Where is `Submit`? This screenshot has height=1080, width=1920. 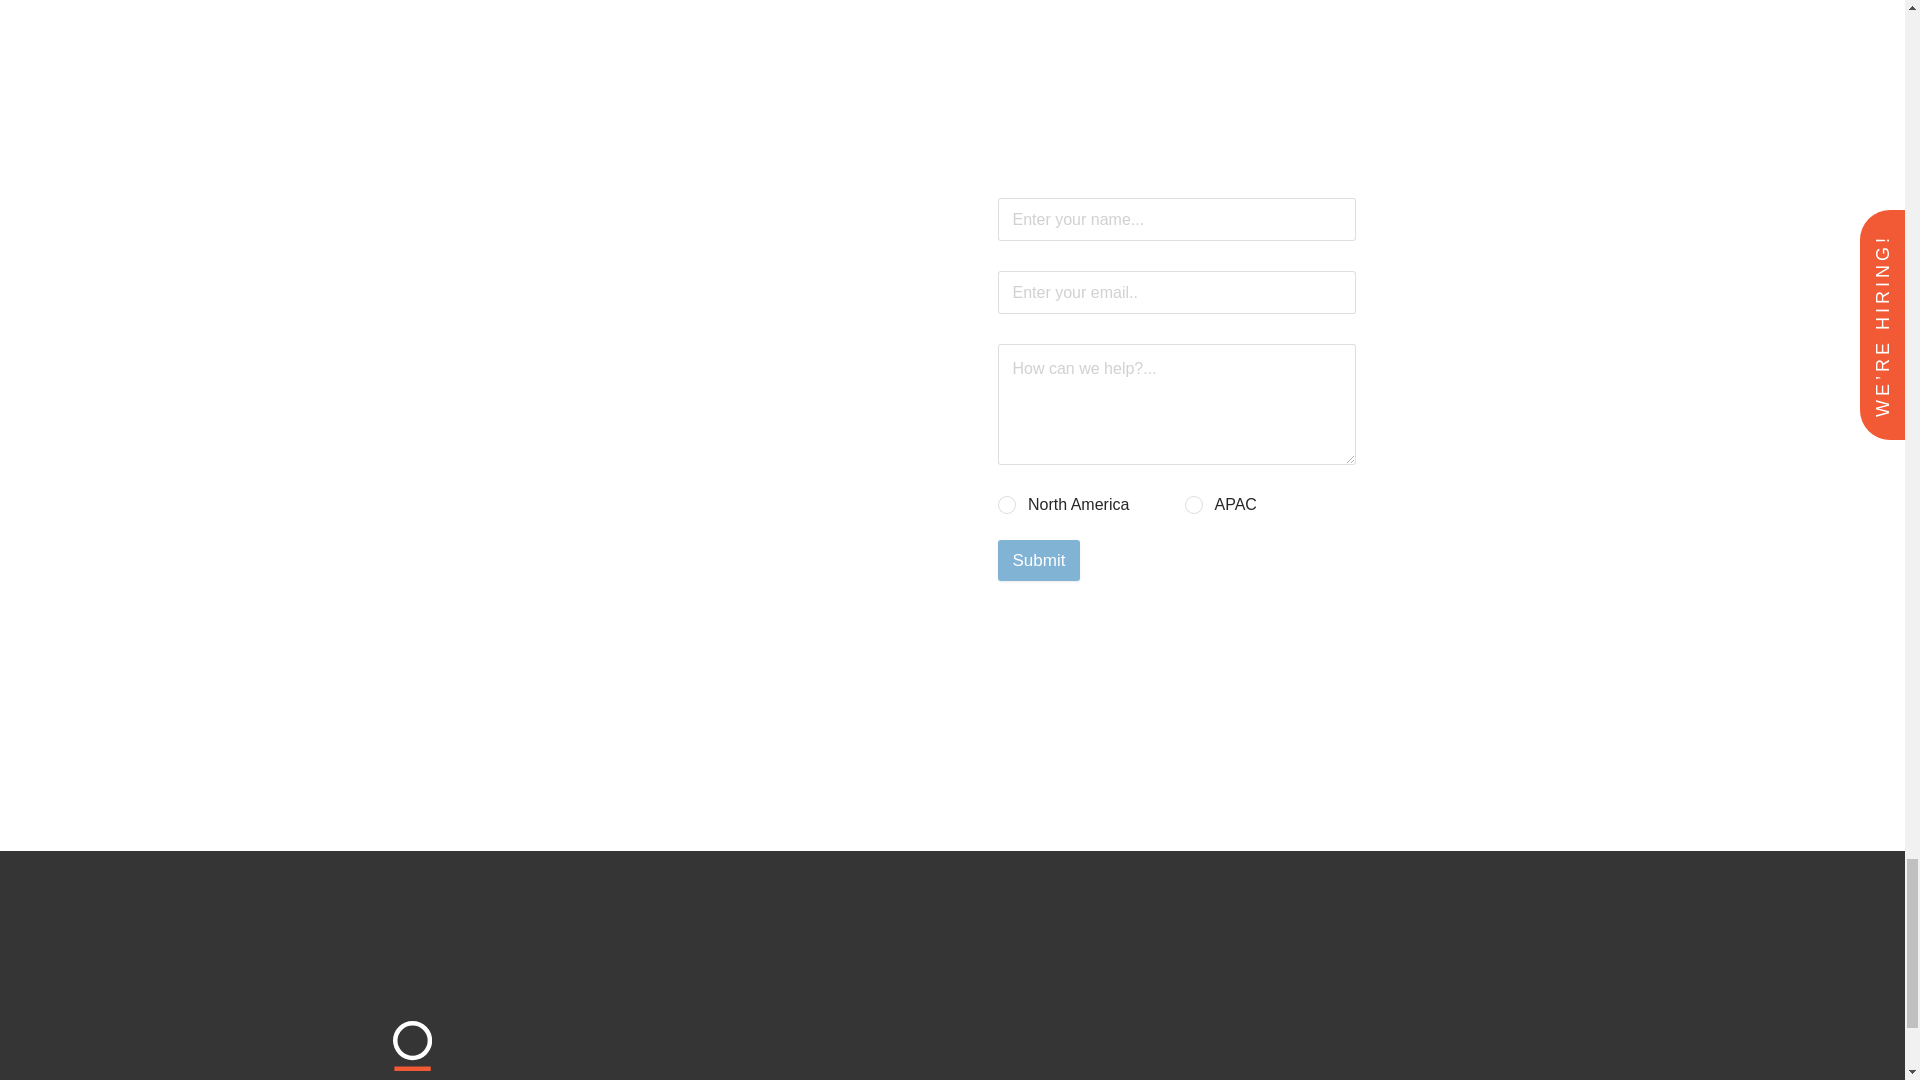 Submit is located at coordinates (1039, 560).